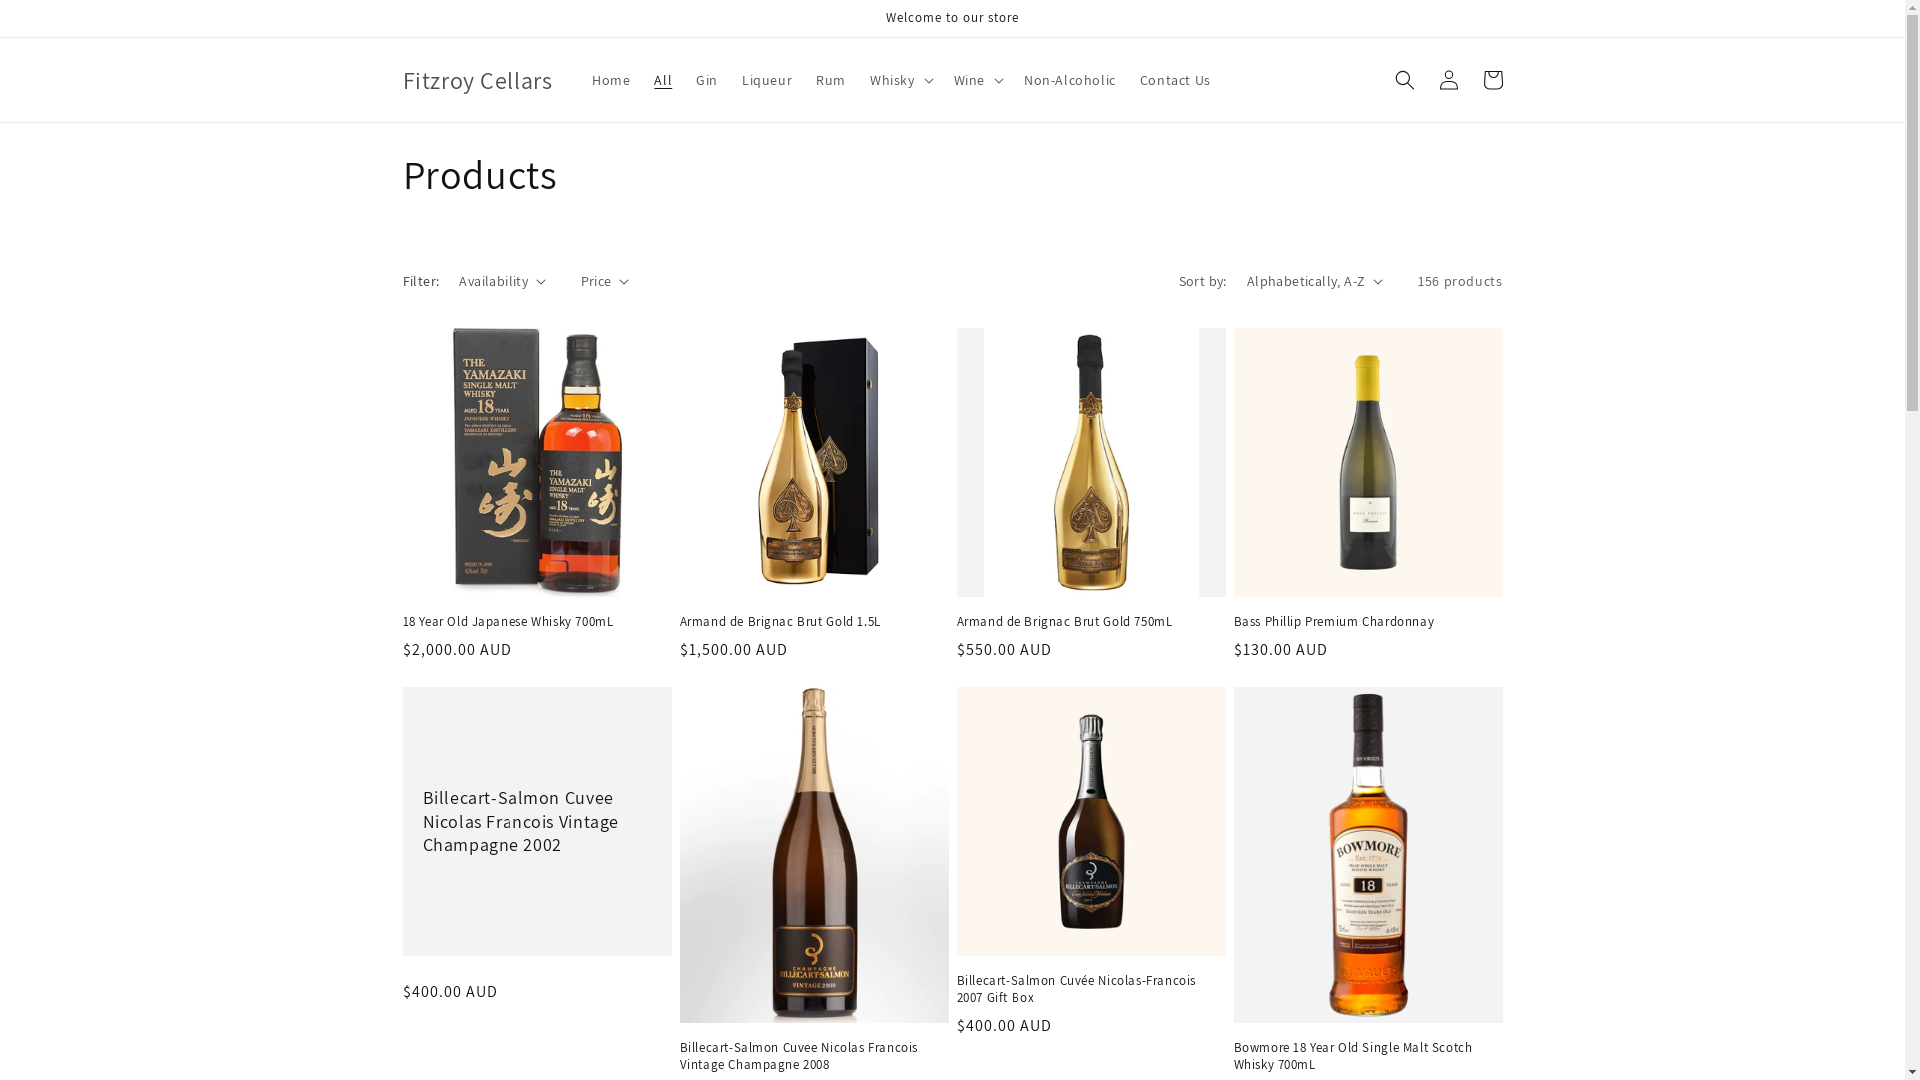 The height and width of the screenshot is (1080, 1920). Describe the element at coordinates (1448, 80) in the screenshot. I see `Log in` at that location.